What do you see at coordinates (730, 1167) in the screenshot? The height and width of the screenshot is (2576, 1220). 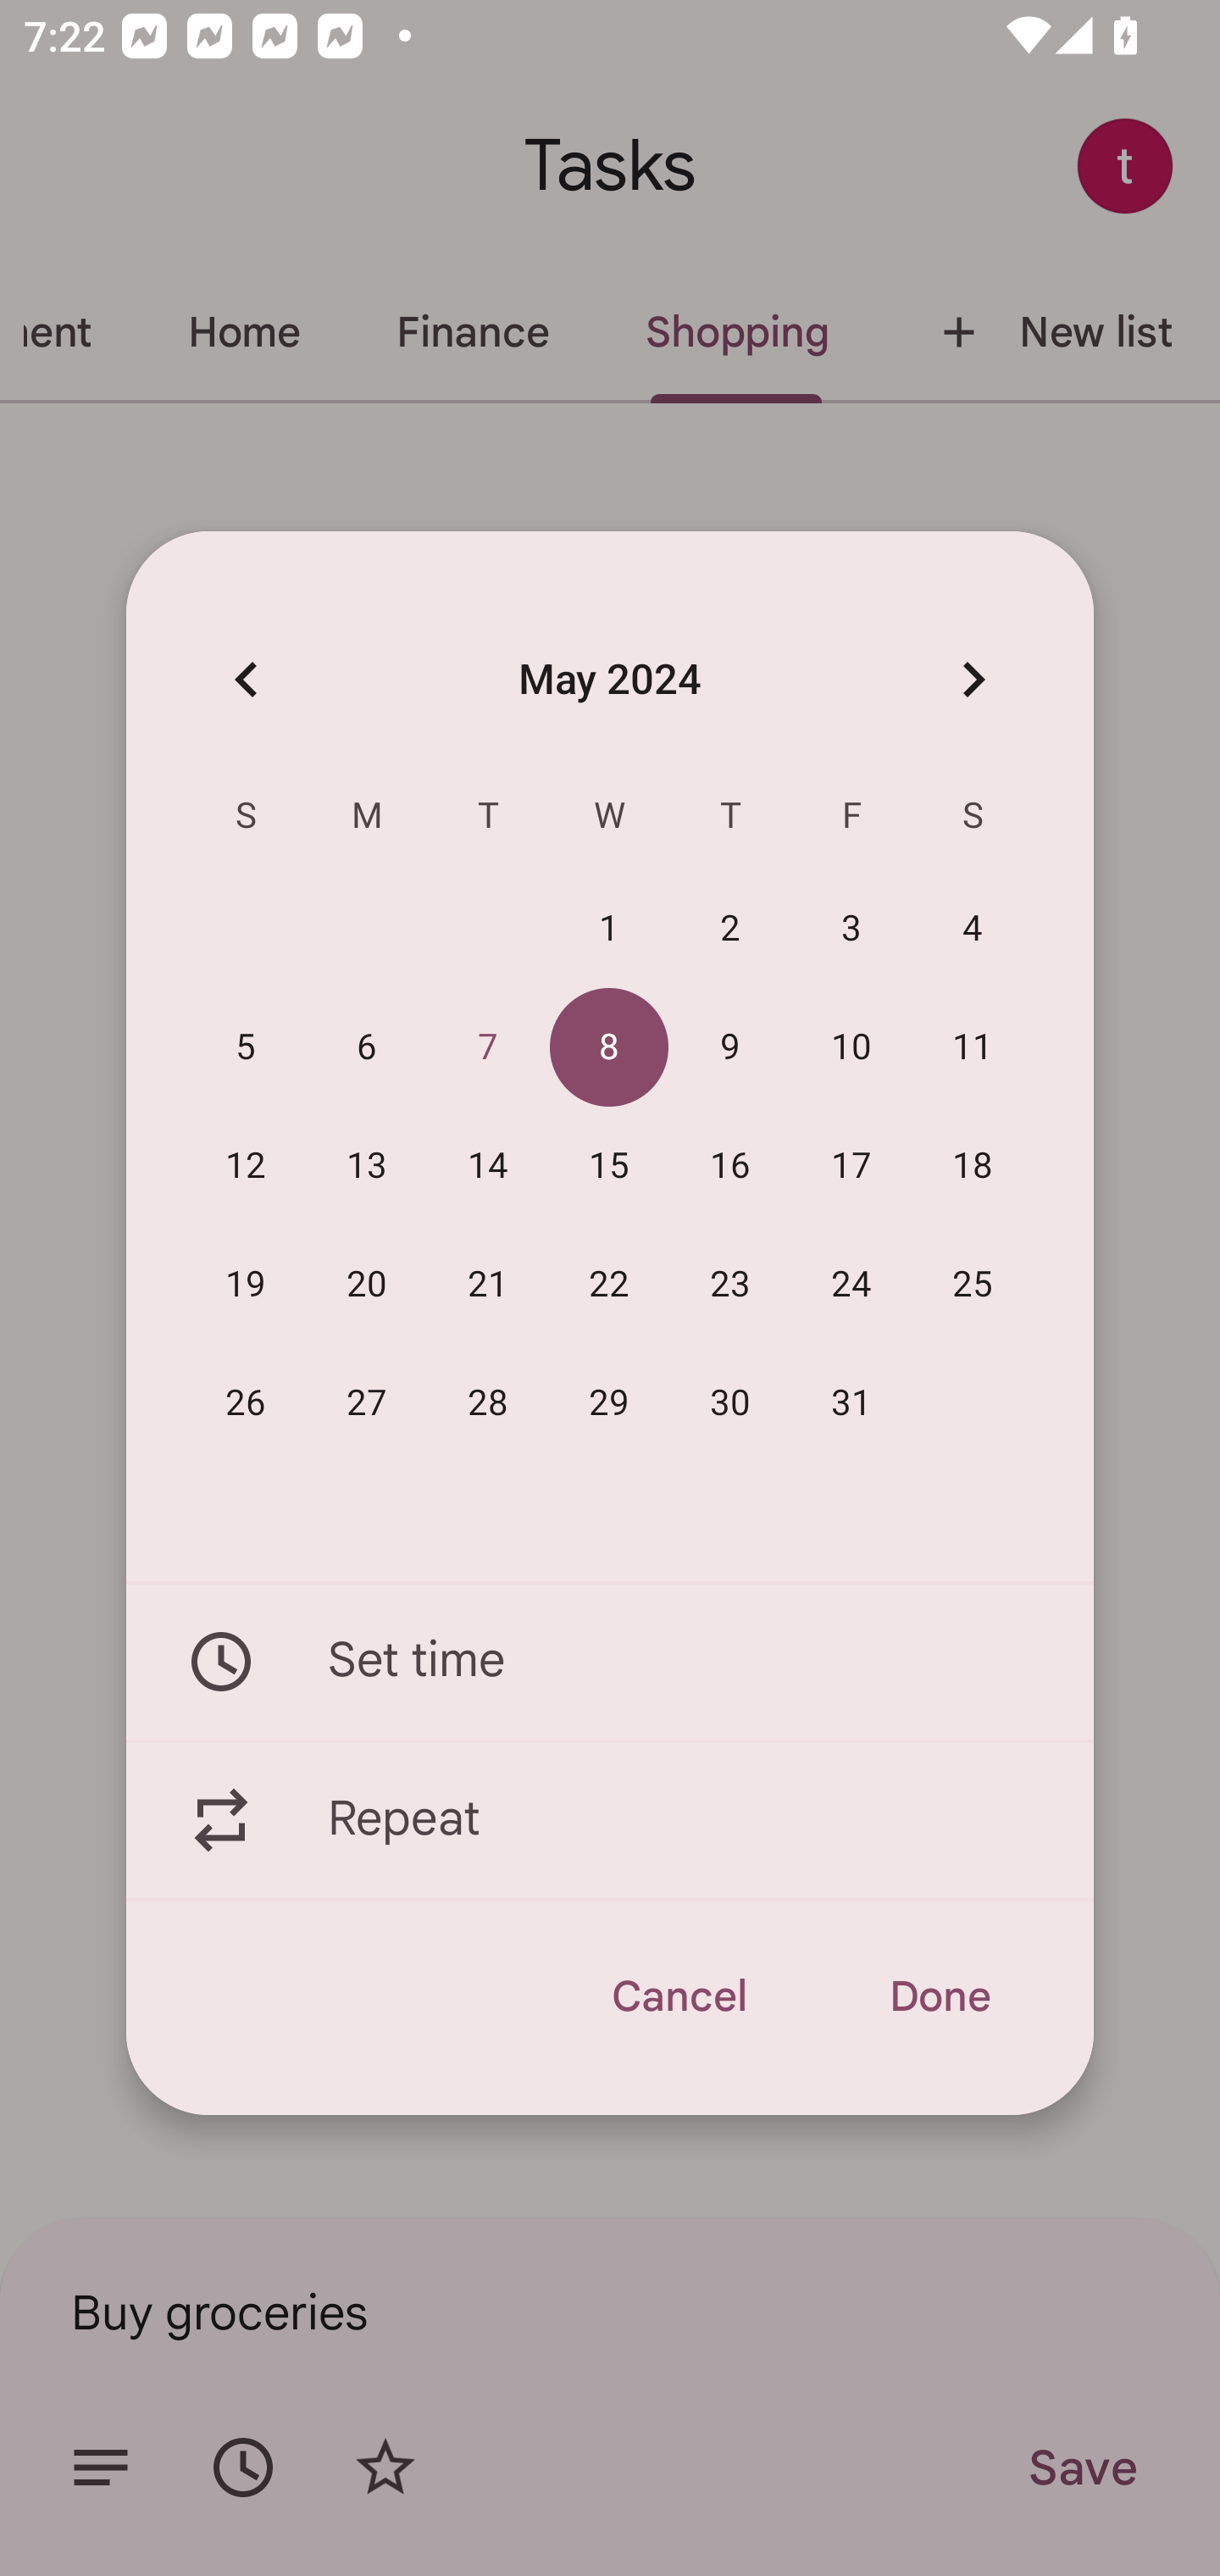 I see `16 16 May 2024` at bounding box center [730, 1167].